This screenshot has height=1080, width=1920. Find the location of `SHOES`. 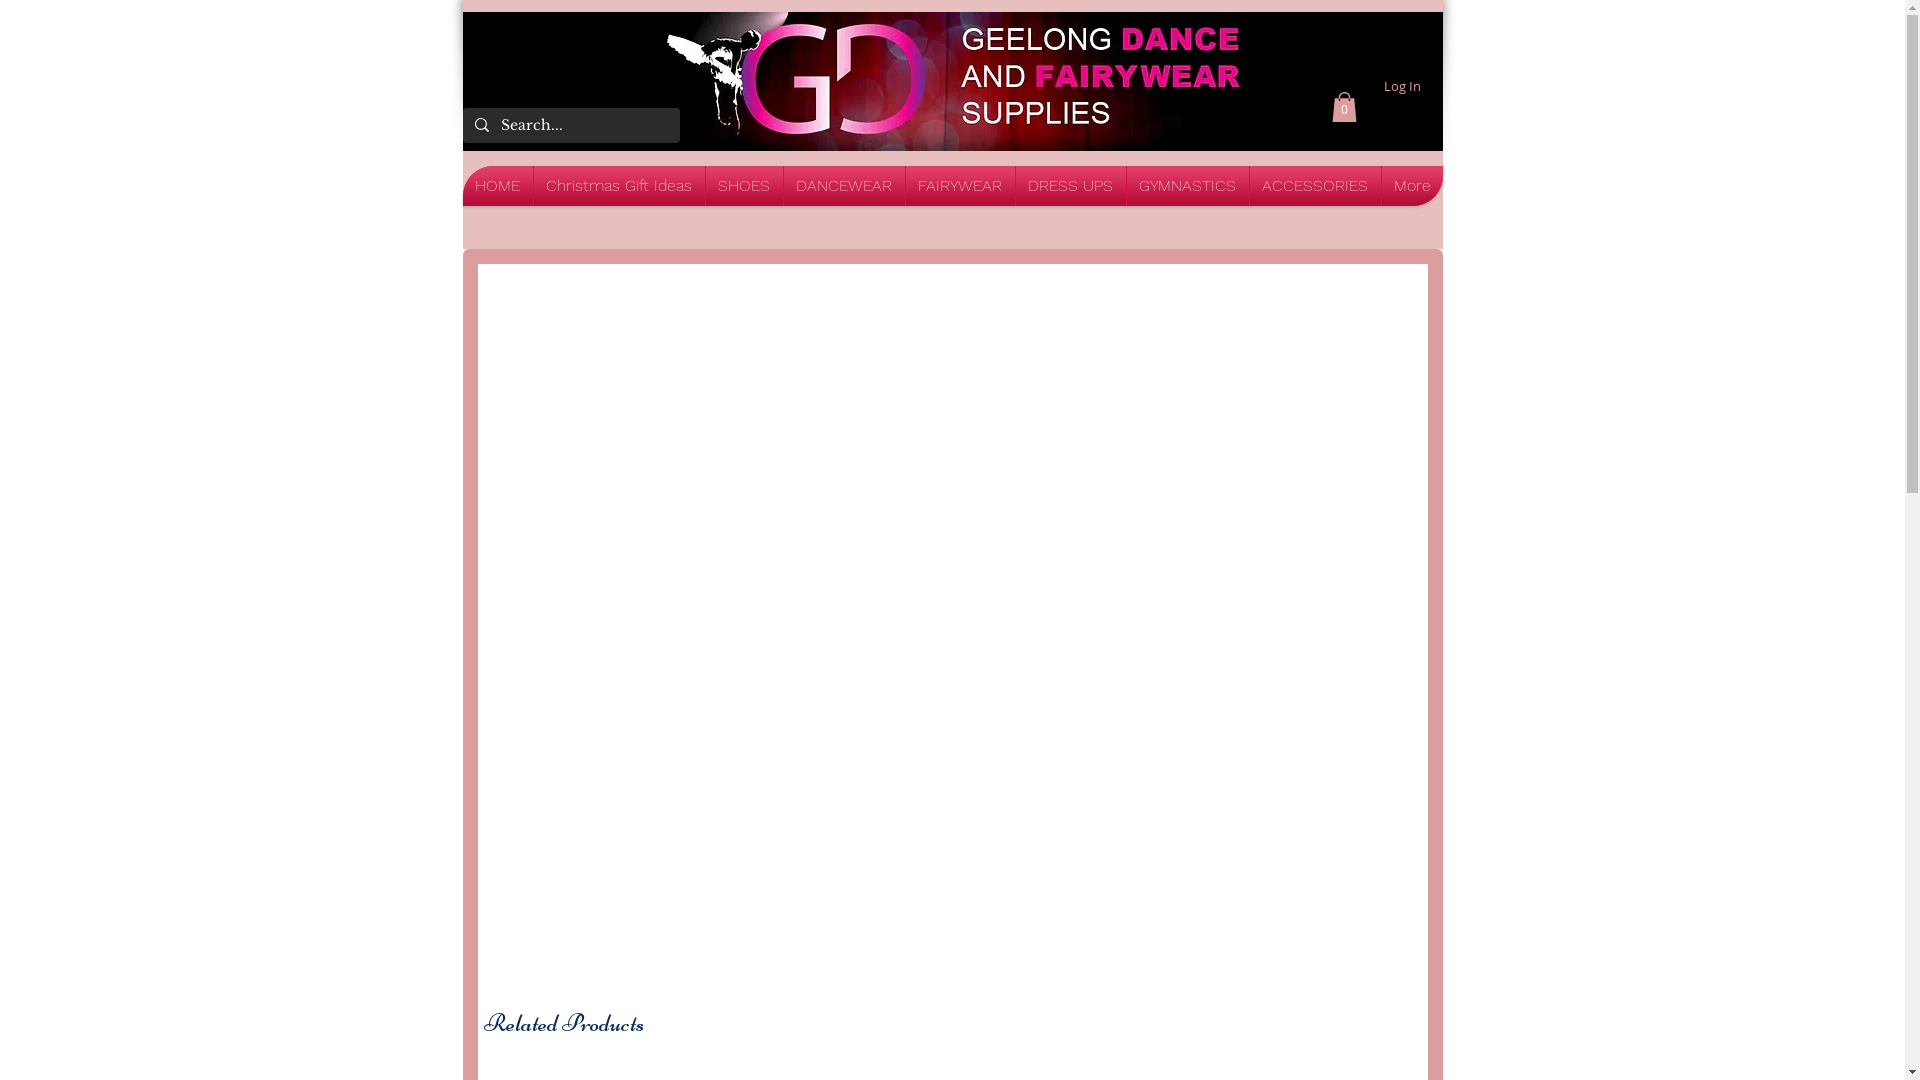

SHOES is located at coordinates (744, 186).